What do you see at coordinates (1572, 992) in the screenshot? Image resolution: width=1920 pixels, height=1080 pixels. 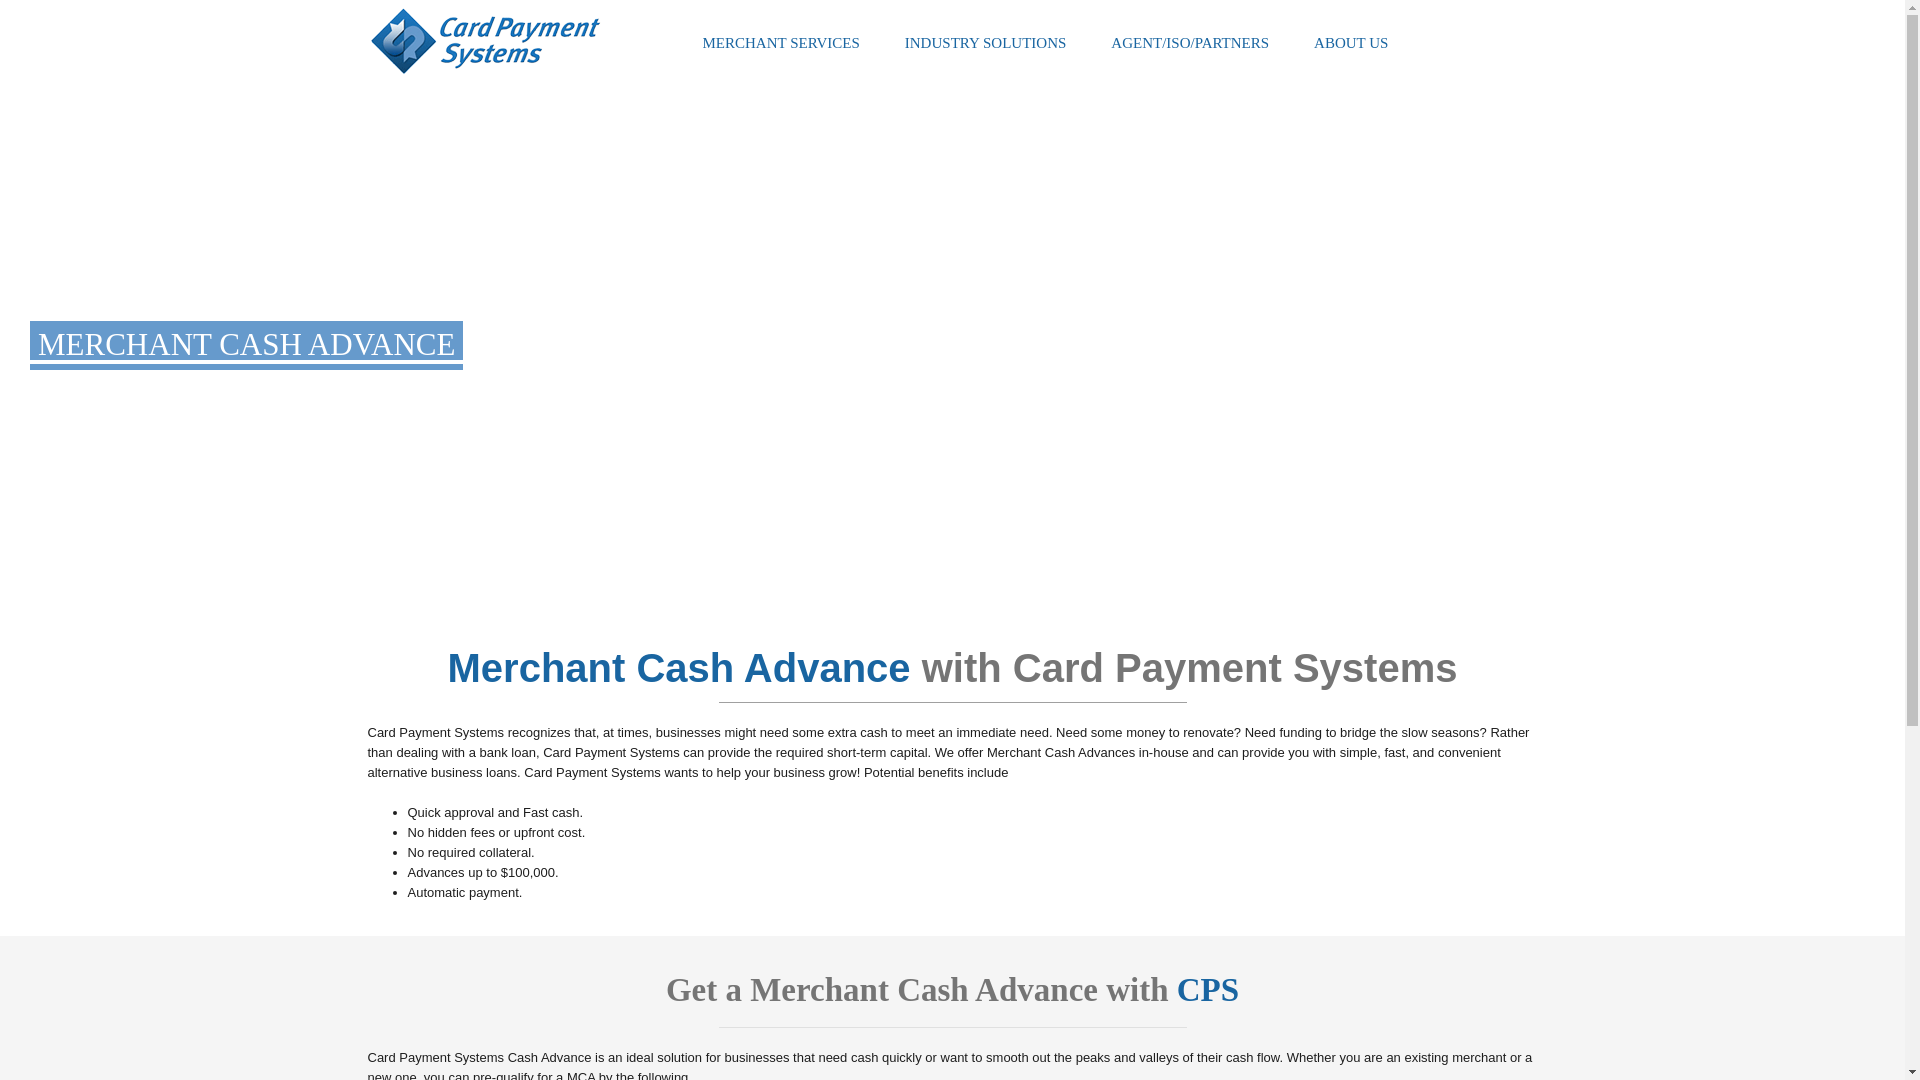 I see `Twitter` at bounding box center [1572, 992].